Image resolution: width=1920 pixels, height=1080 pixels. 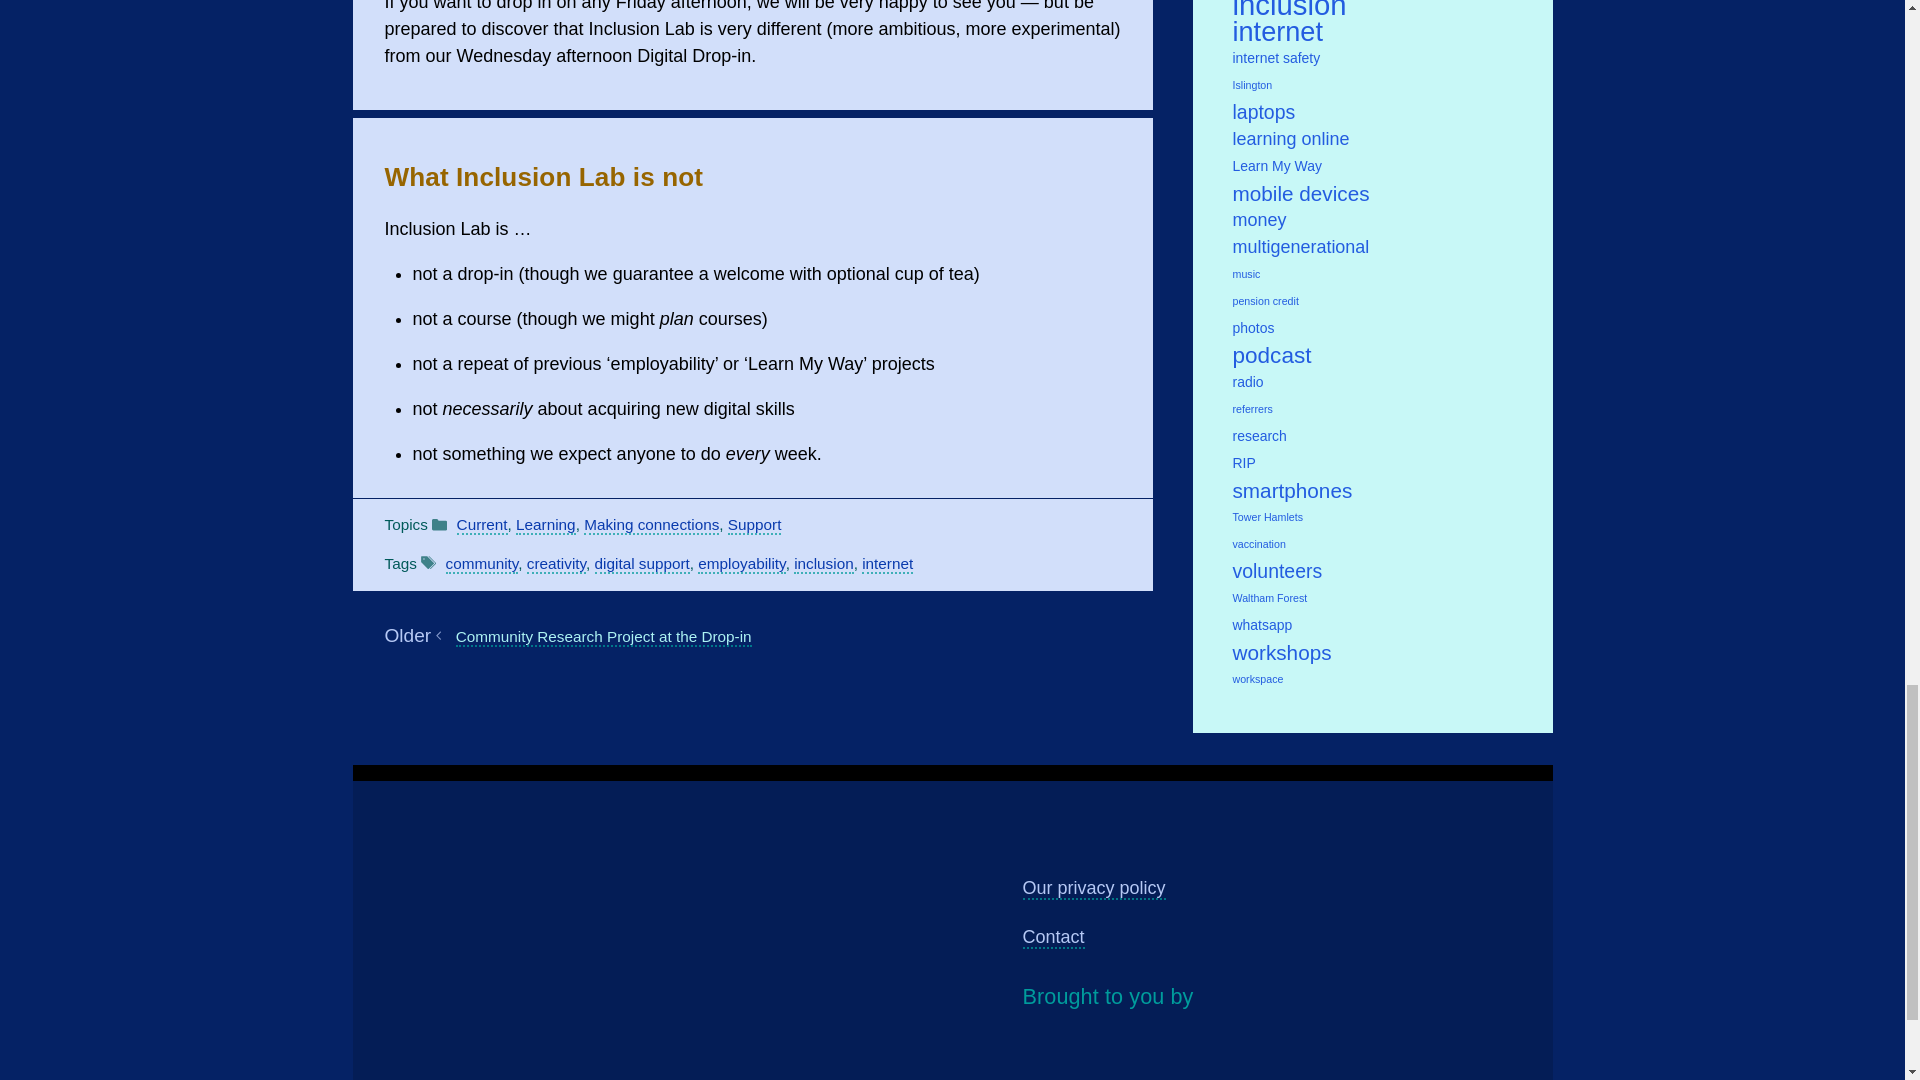 I want to click on Support, so click(x=754, y=525).